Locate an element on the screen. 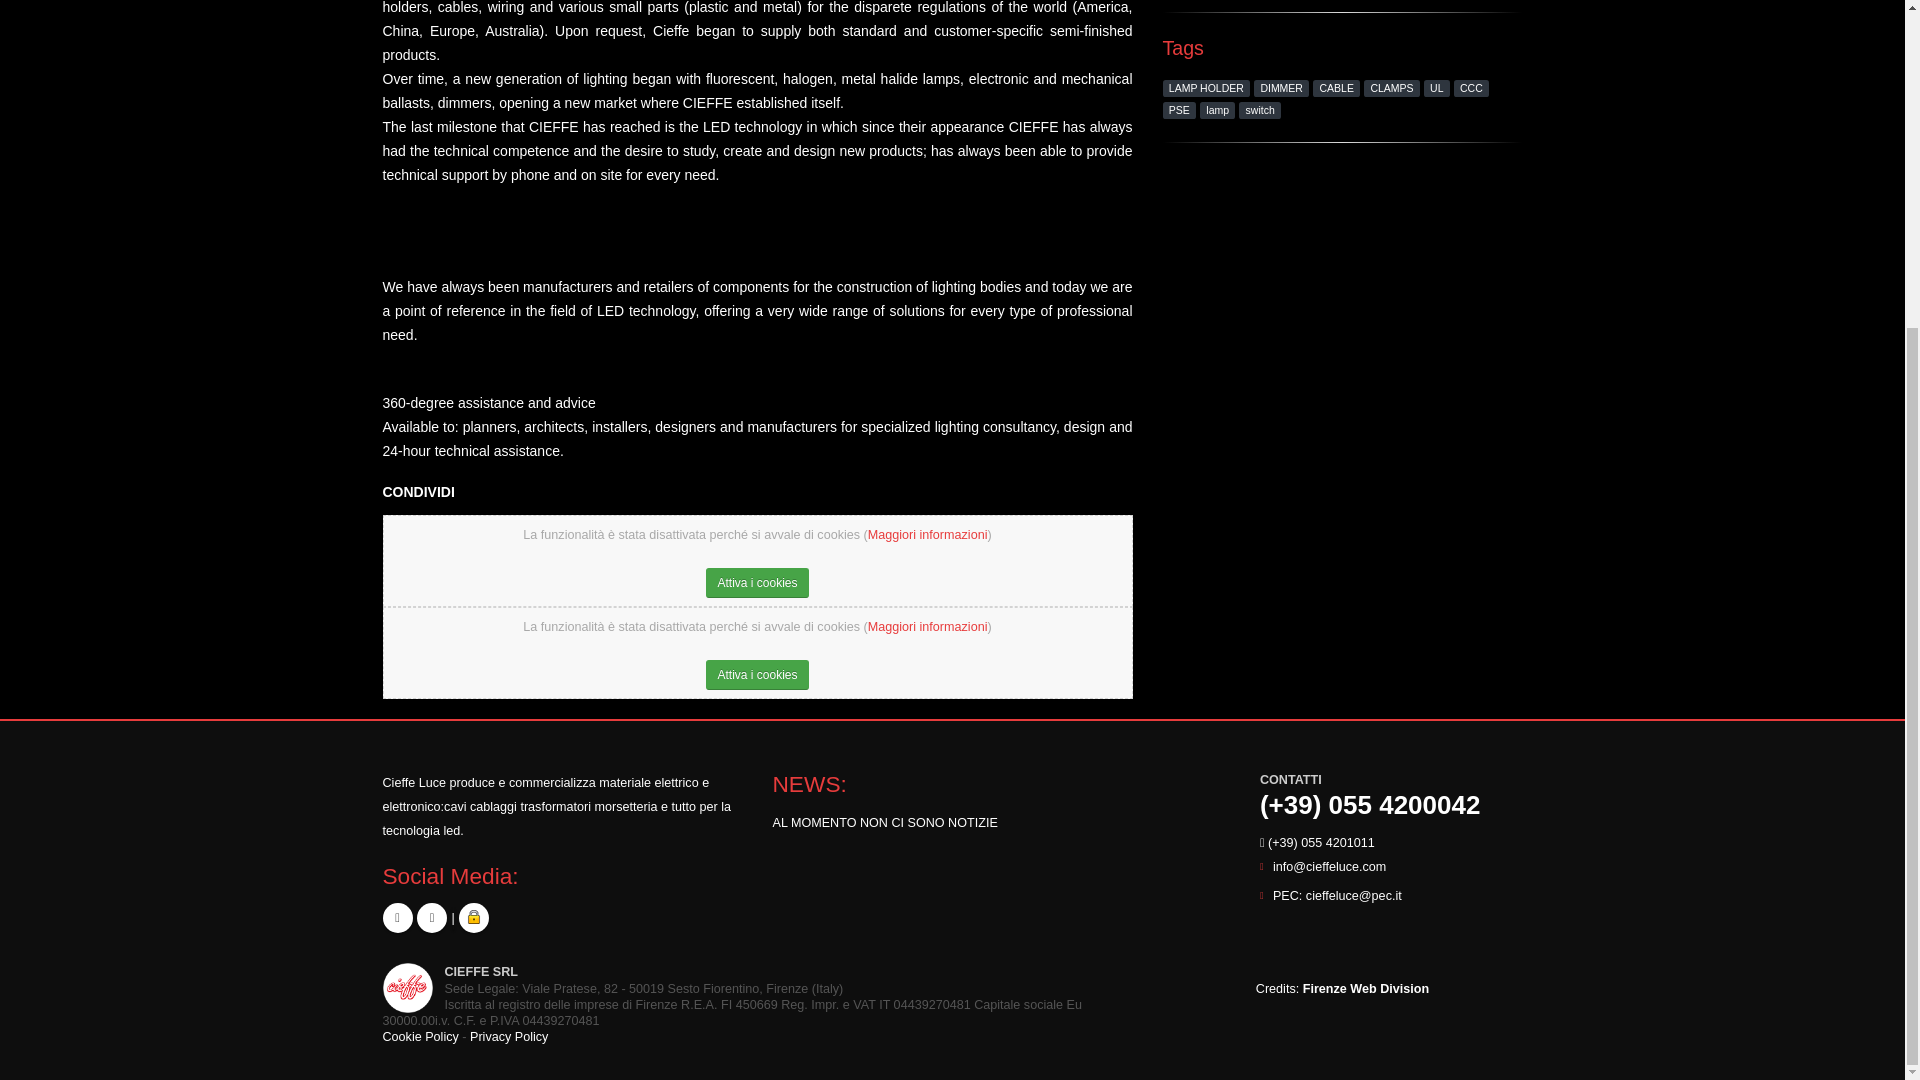  Cookie Policy is located at coordinates (420, 1037).